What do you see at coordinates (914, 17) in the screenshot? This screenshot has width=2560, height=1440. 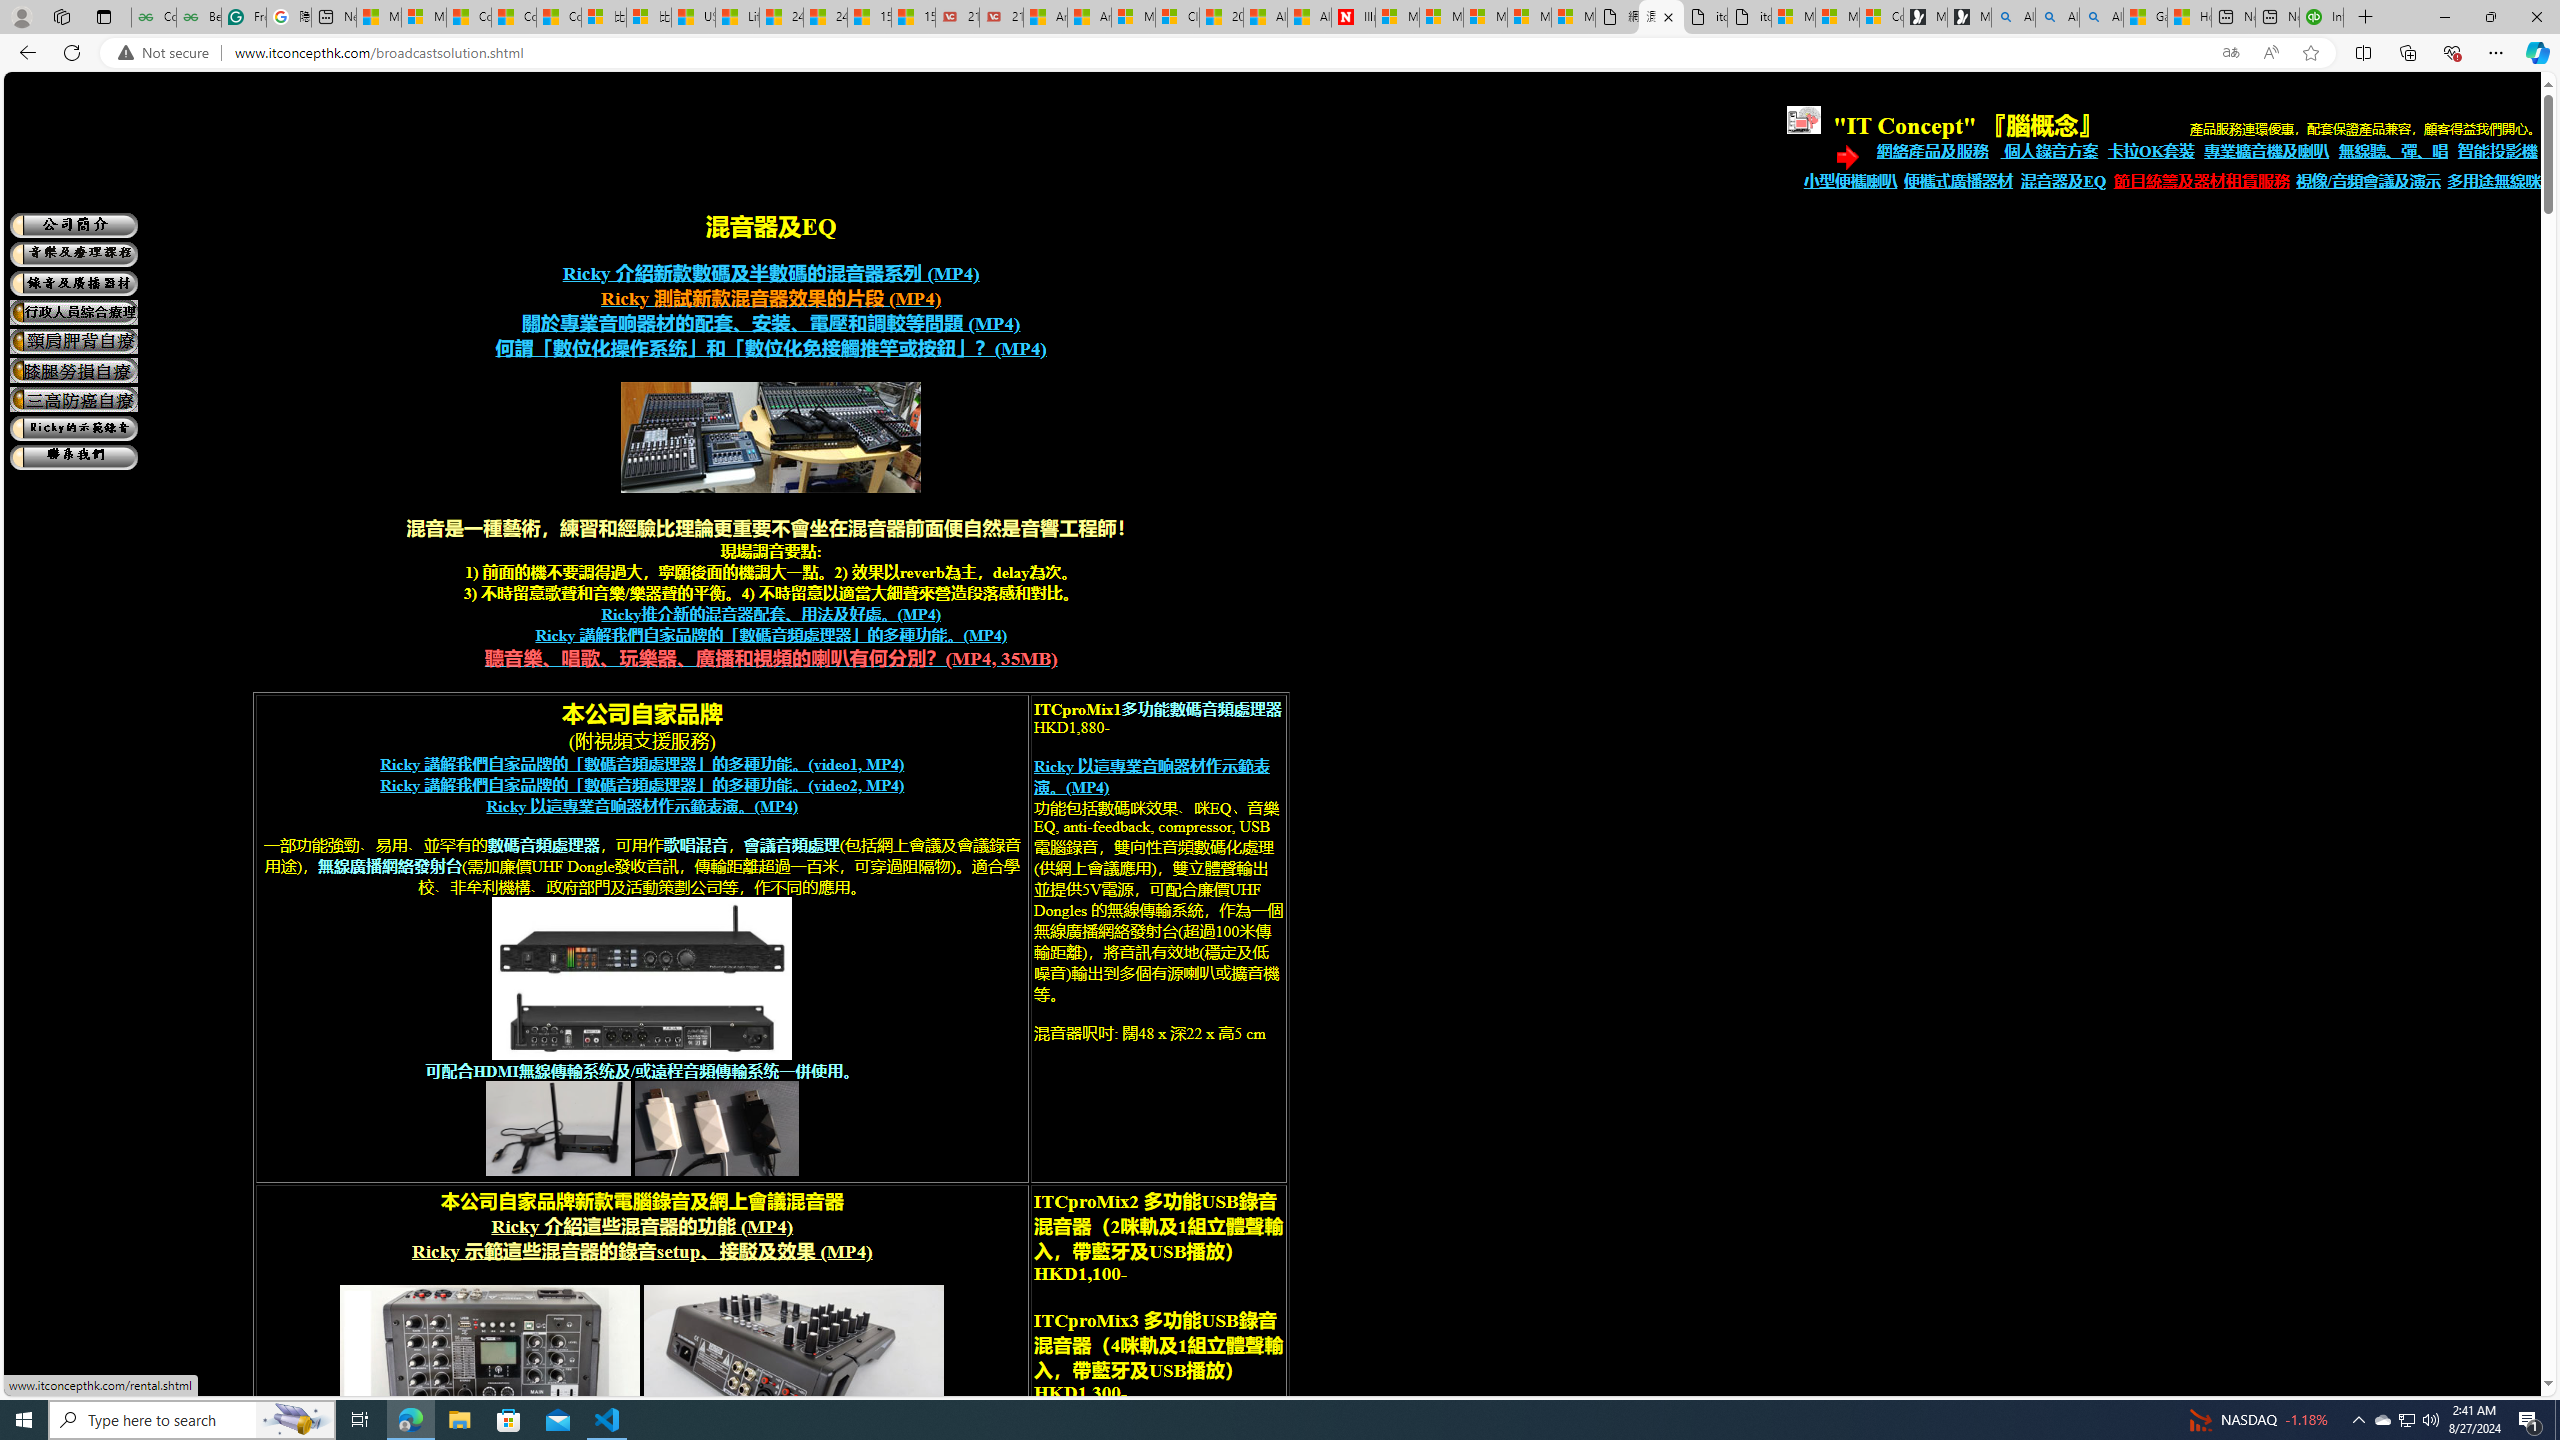 I see `15 Ways Modern Life Contradicts the Teachings of Jesus` at bounding box center [914, 17].